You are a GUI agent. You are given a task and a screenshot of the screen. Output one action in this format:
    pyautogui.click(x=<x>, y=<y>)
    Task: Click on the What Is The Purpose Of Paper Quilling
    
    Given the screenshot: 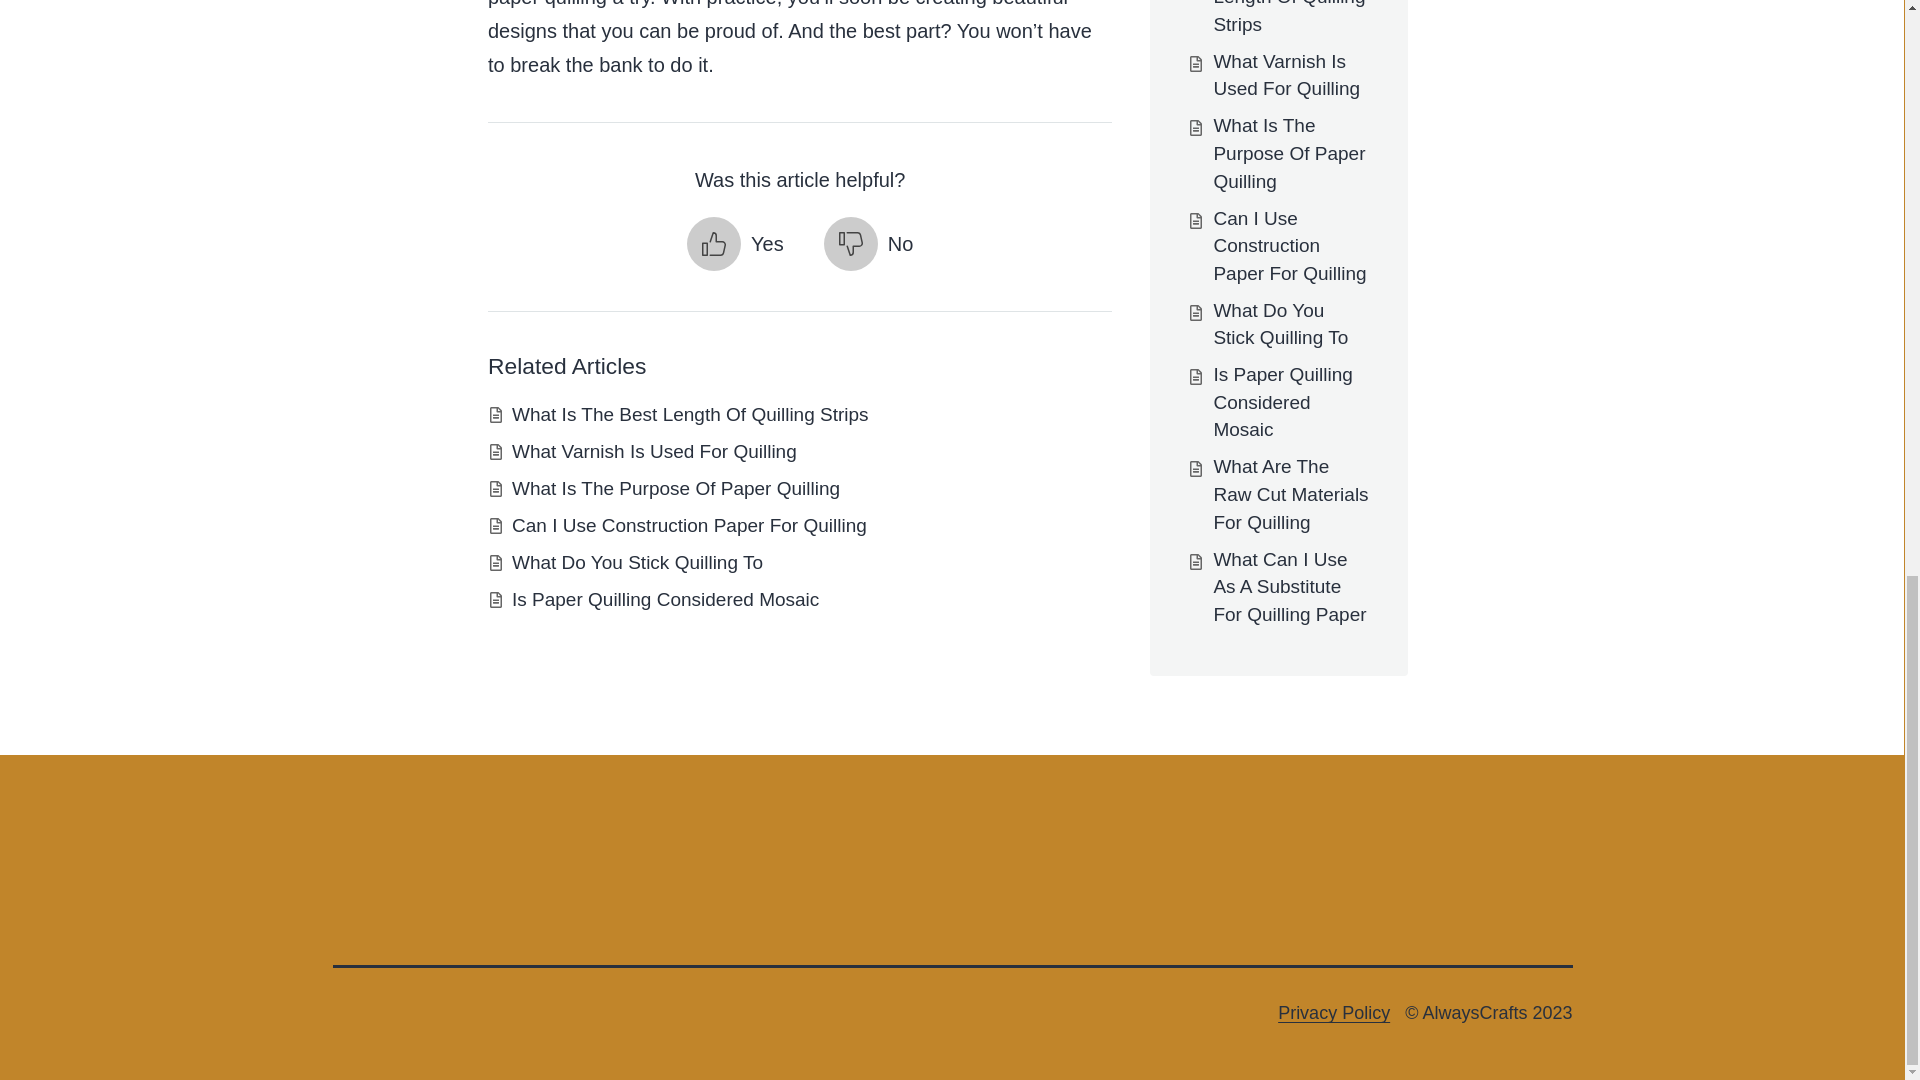 What is the action you would take?
    pyautogui.click(x=676, y=488)
    